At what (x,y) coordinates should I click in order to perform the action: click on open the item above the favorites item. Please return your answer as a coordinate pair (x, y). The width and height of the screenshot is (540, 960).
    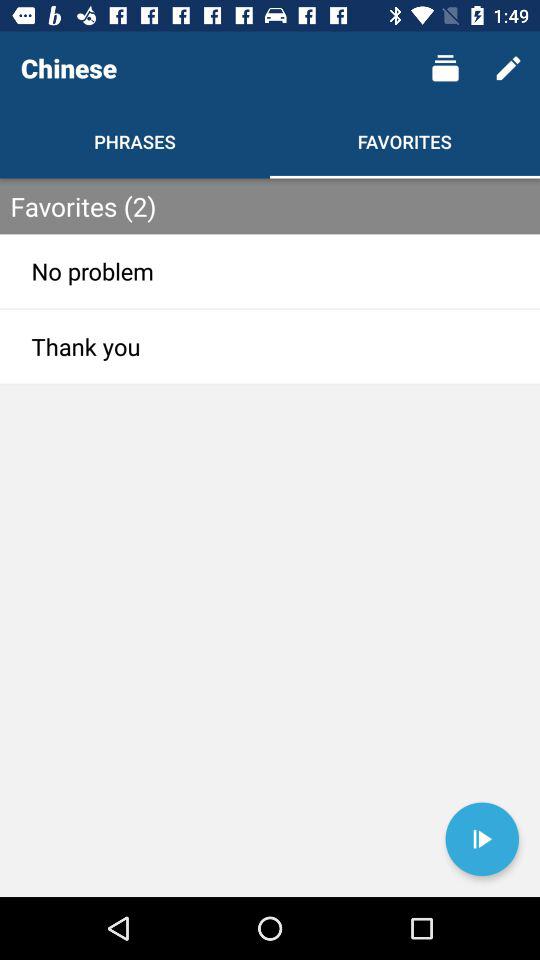
    Looking at the image, I should click on (444, 68).